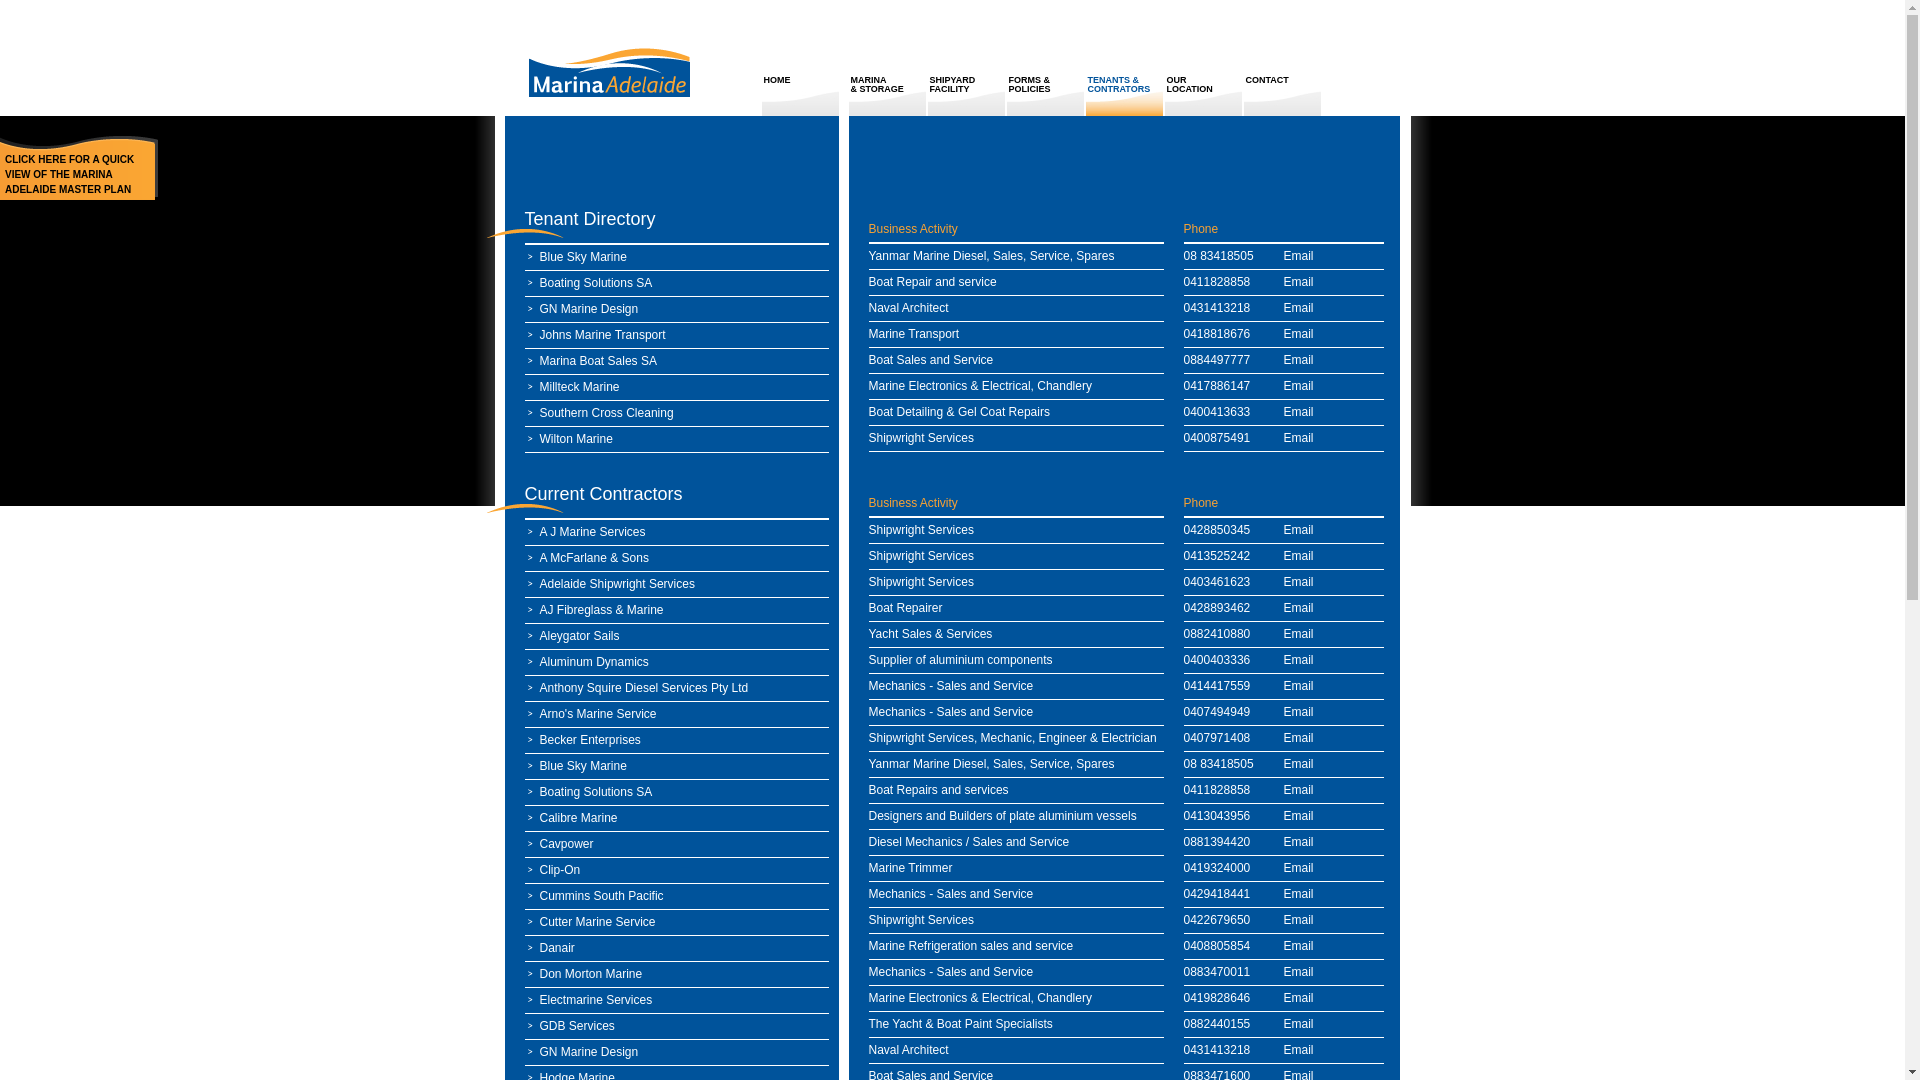 This screenshot has width=1920, height=1080. Describe the element at coordinates (1045, 96) in the screenshot. I see `FORMS &
POLICIES` at that location.